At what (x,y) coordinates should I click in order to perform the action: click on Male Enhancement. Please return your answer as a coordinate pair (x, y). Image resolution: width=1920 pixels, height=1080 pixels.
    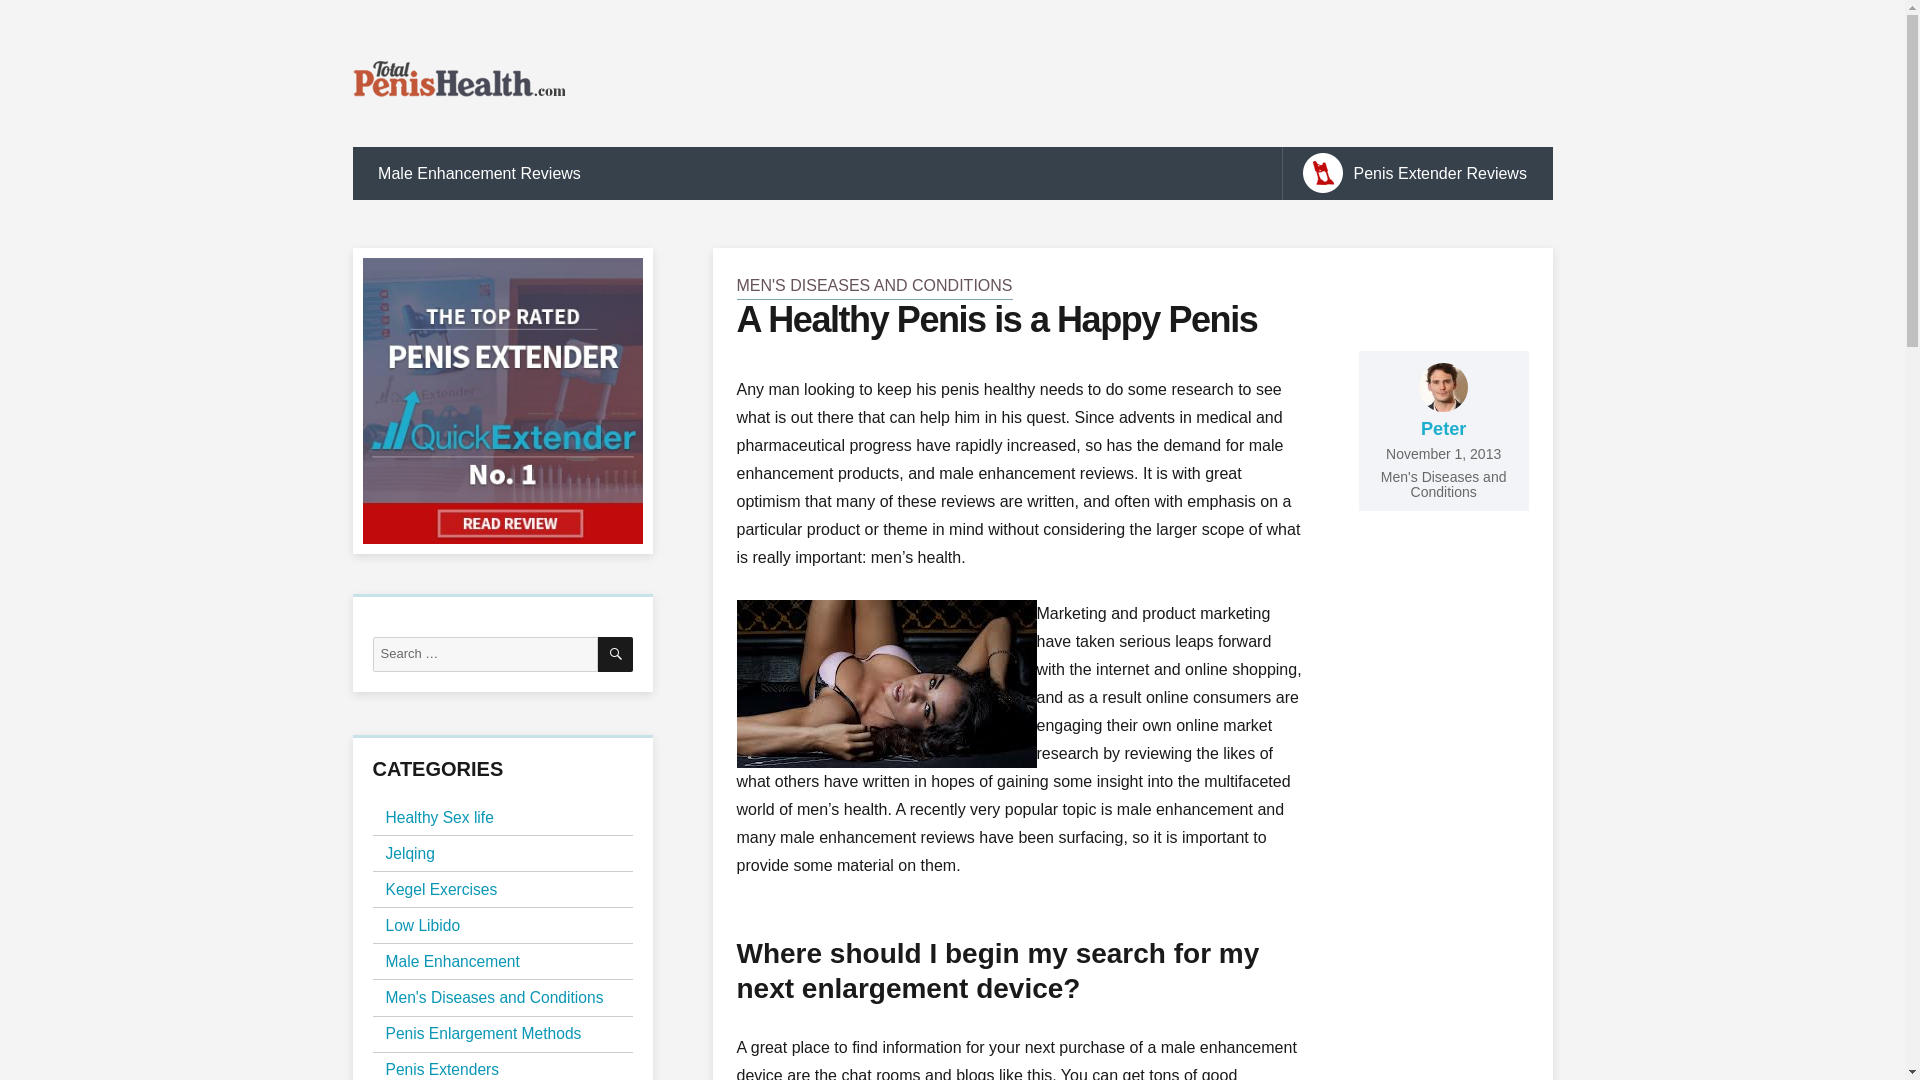
    Looking at the image, I should click on (452, 962).